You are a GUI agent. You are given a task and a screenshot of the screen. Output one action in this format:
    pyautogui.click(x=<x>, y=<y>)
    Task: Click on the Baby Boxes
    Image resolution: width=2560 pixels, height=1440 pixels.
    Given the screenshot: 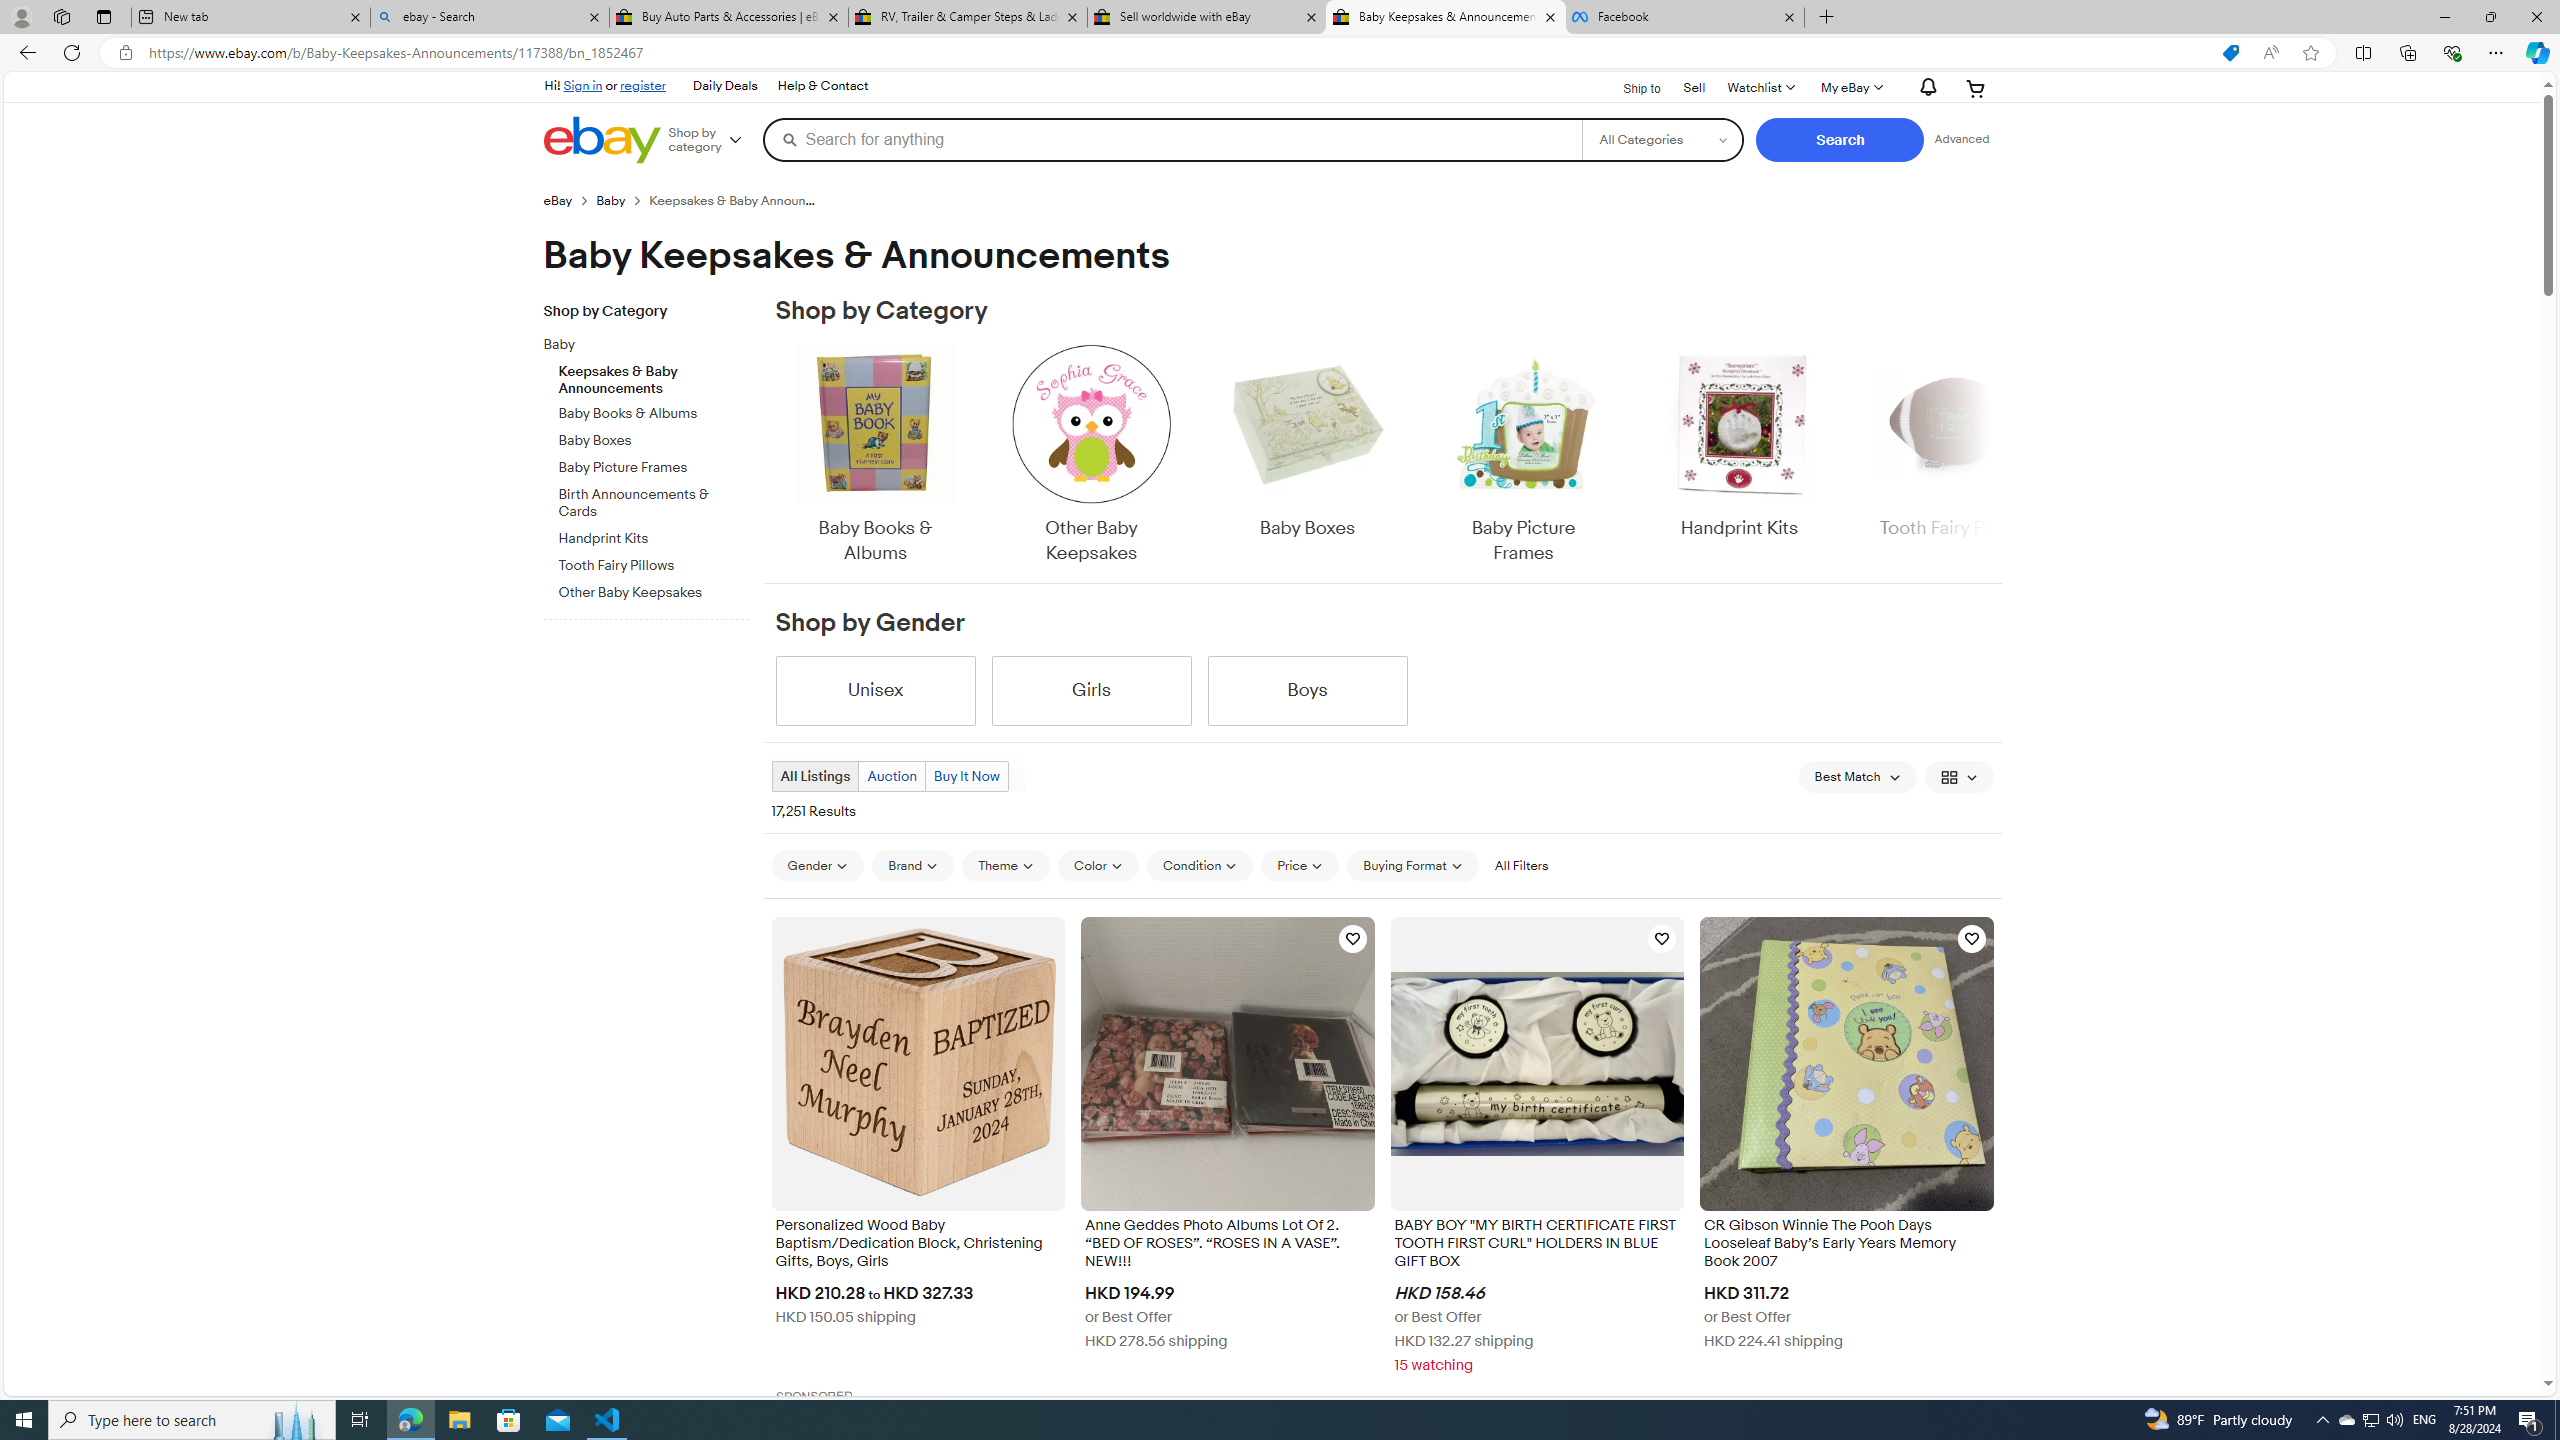 What is the action you would take?
    pyautogui.click(x=1306, y=456)
    